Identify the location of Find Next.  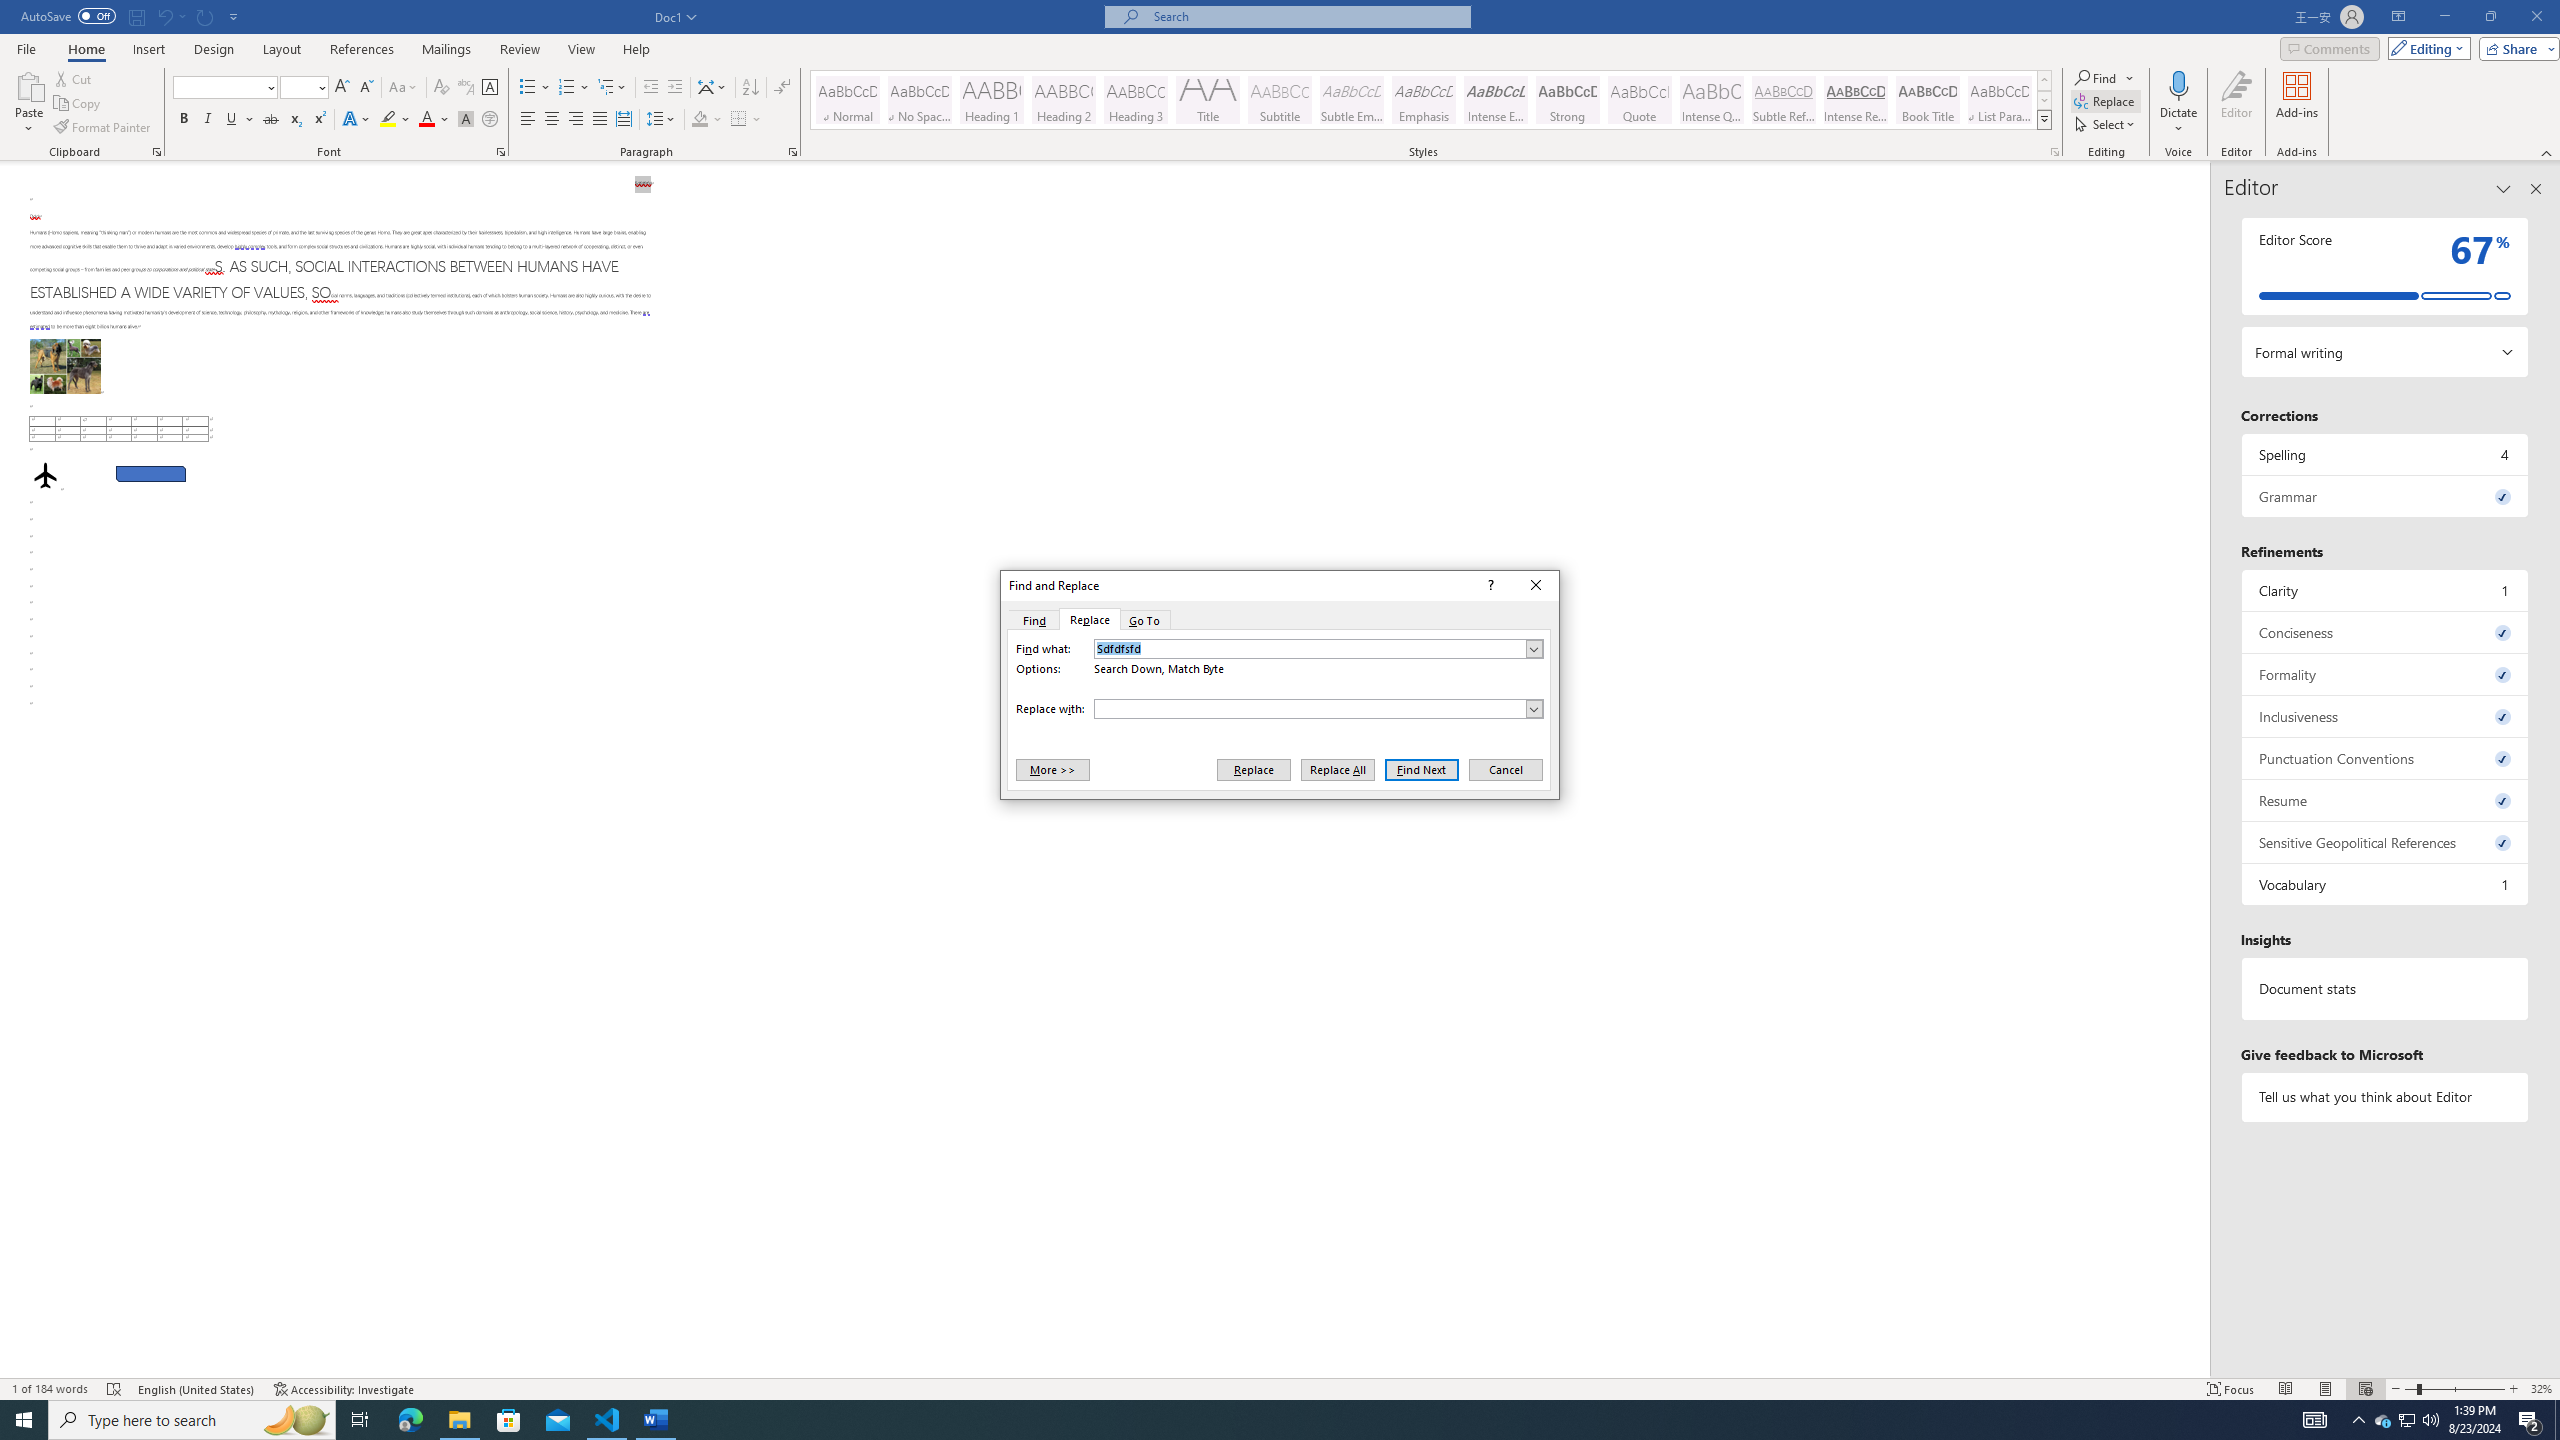
(1422, 769).